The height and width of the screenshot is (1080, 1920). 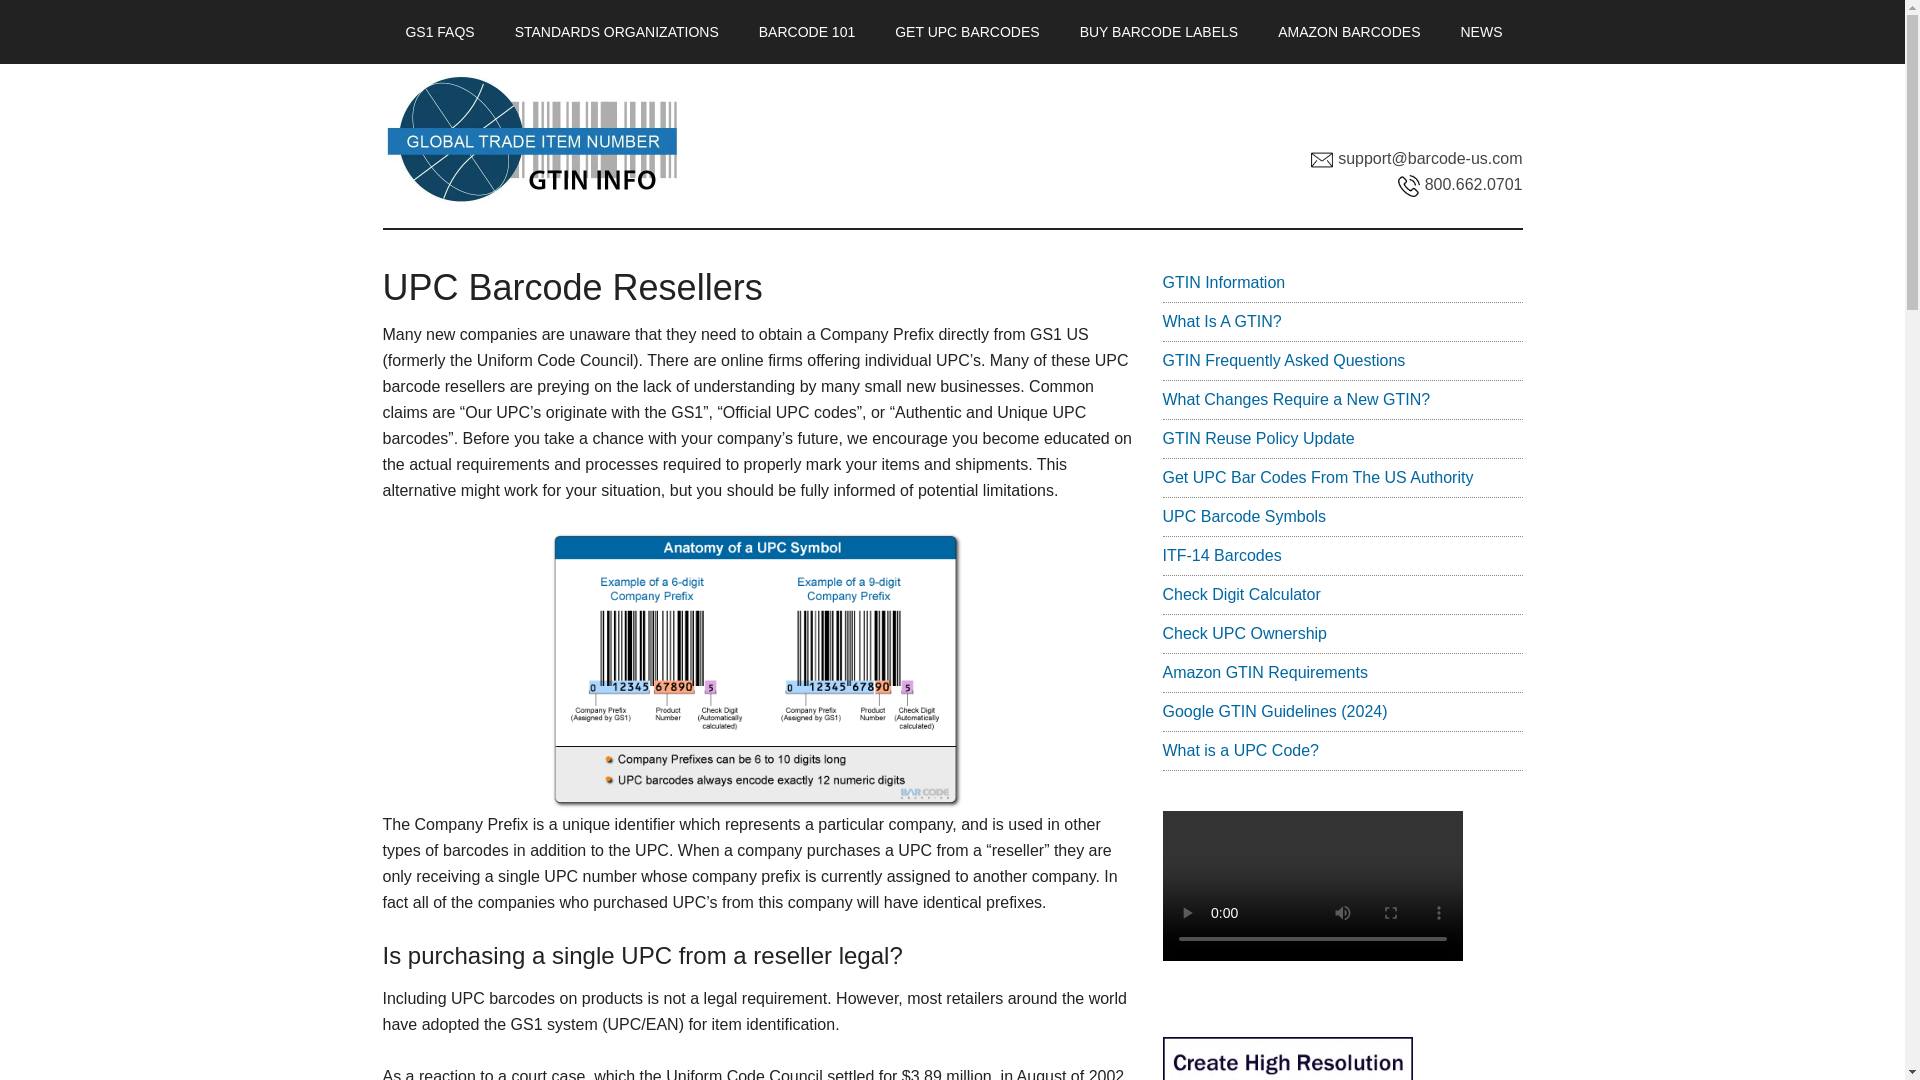 What do you see at coordinates (1316, 477) in the screenshot?
I see `Get UPC Bar Codes From The US Authority` at bounding box center [1316, 477].